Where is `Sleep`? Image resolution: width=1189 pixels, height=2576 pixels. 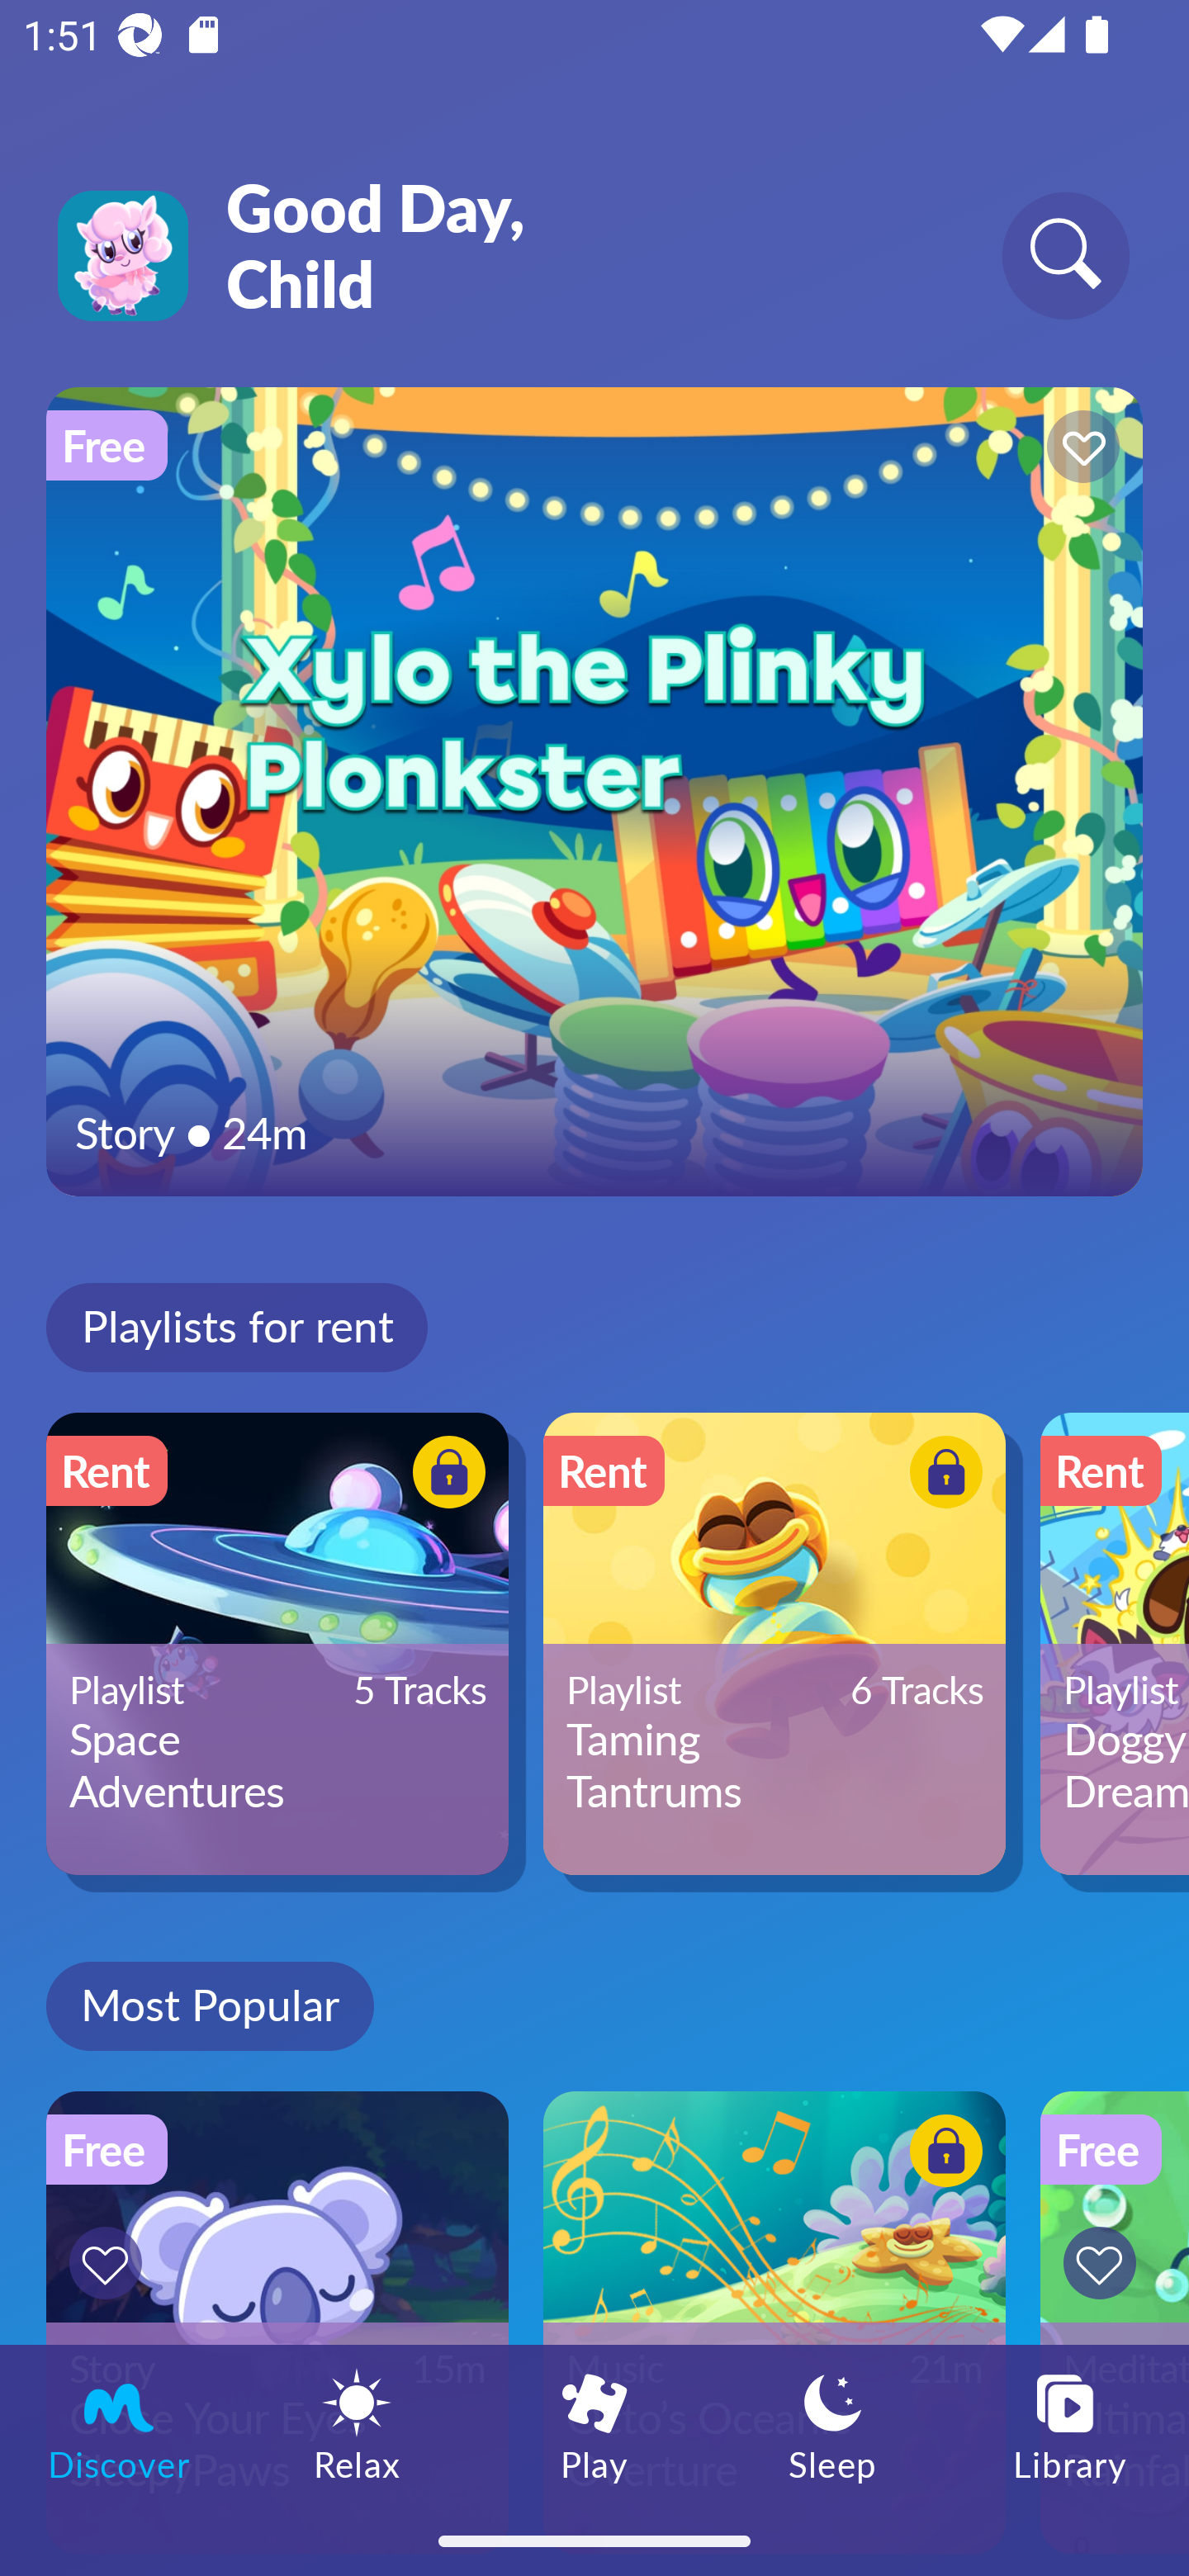
Sleep is located at coordinates (832, 2425).